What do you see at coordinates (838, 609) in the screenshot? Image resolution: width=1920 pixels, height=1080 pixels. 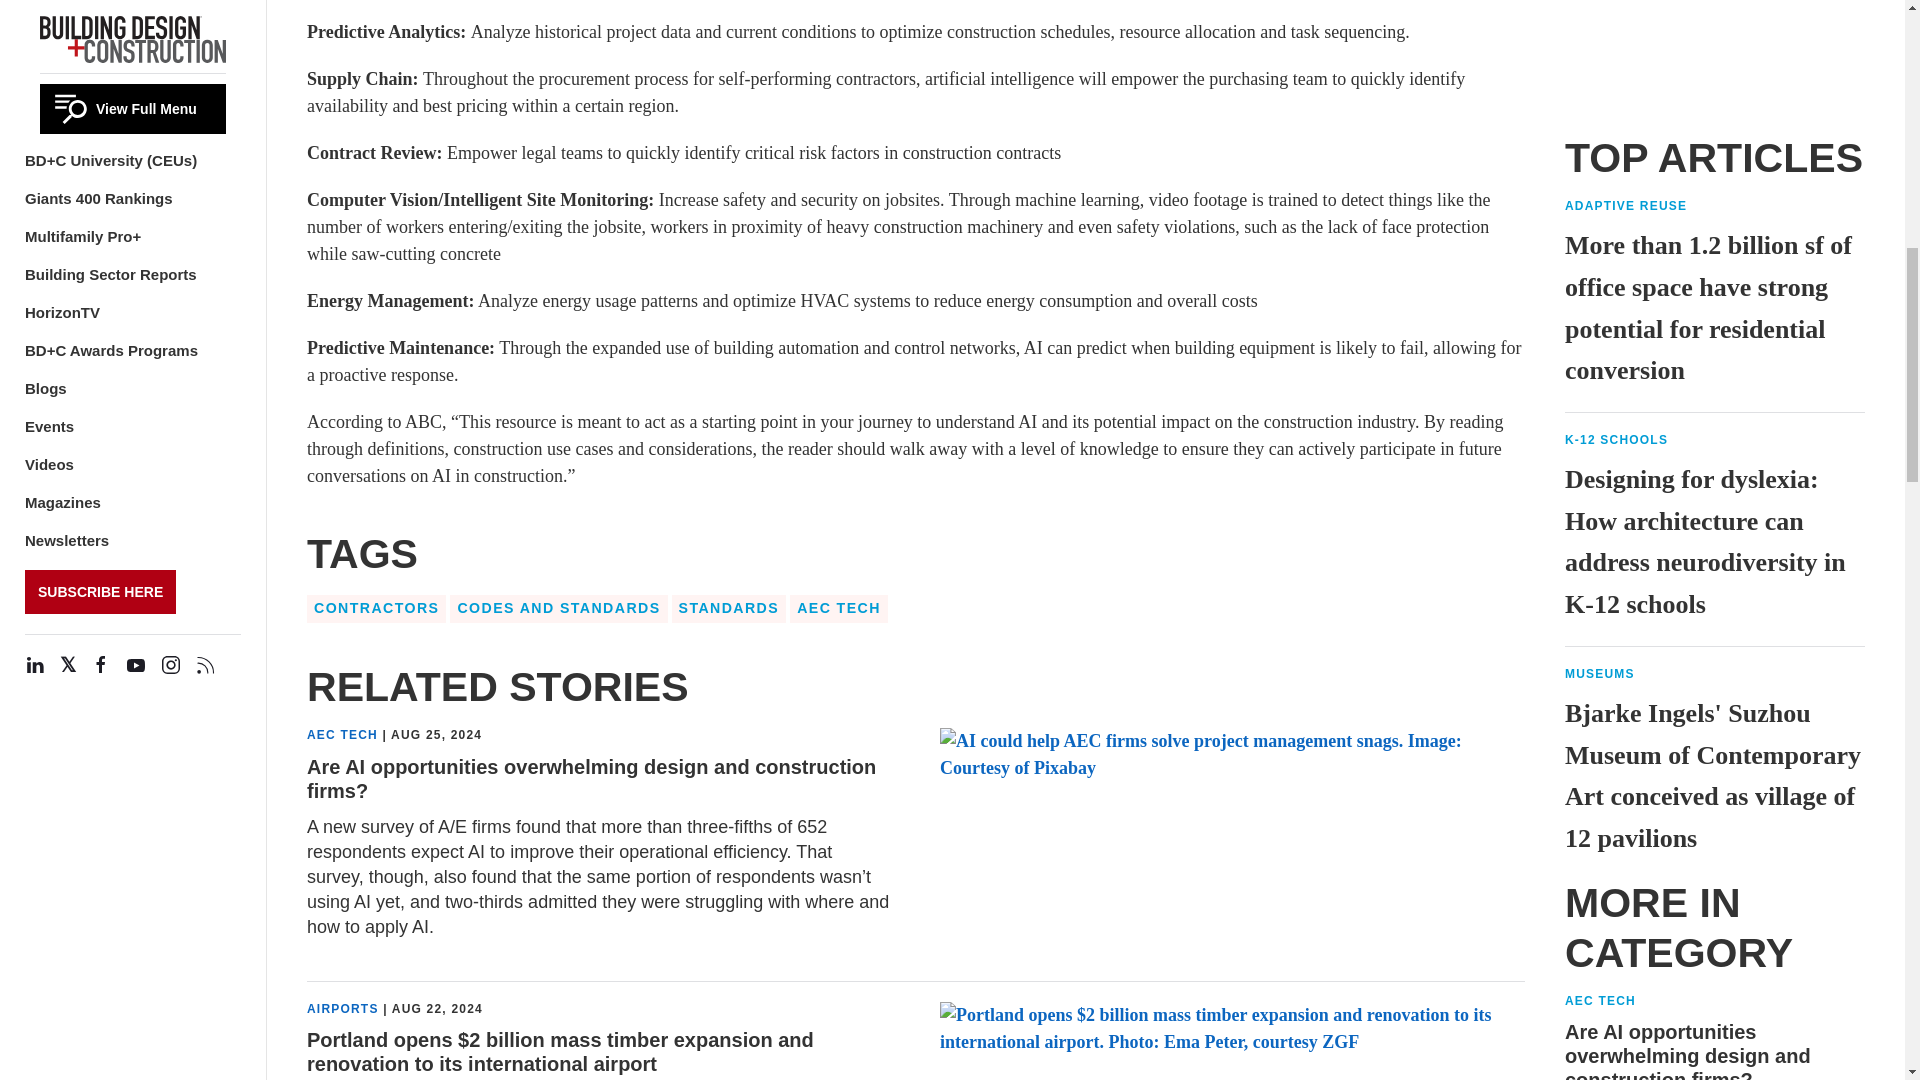 I see `AEC TECH` at bounding box center [838, 609].